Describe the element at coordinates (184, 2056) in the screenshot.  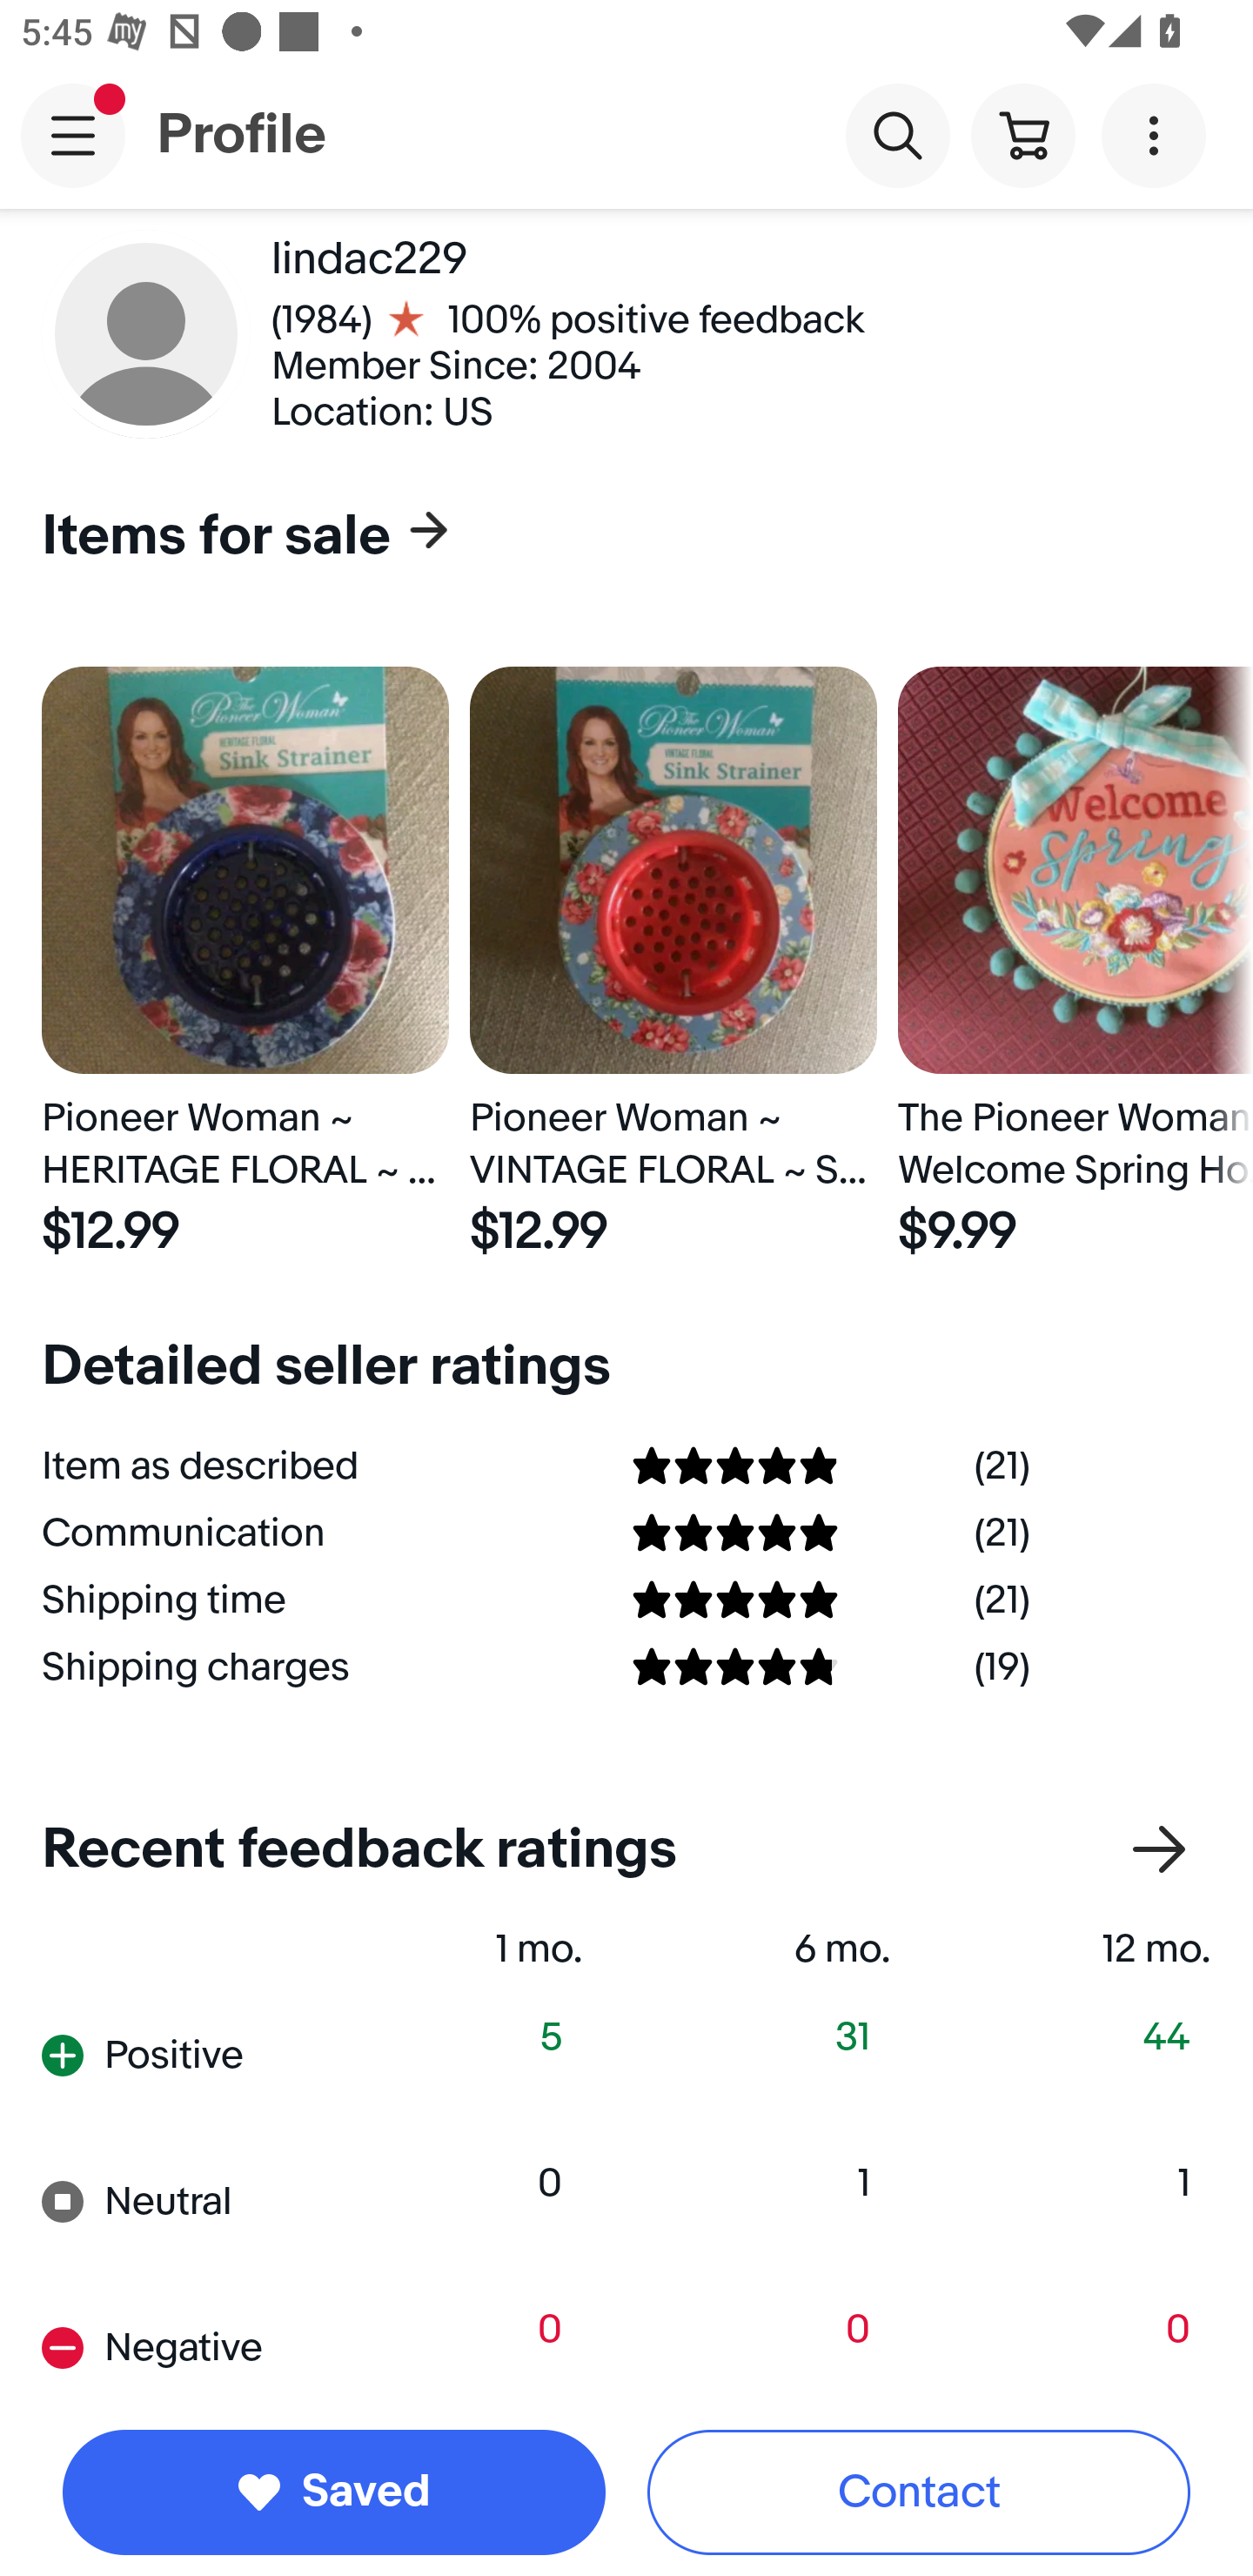
I see `Positive Open all positive rating details.` at that location.